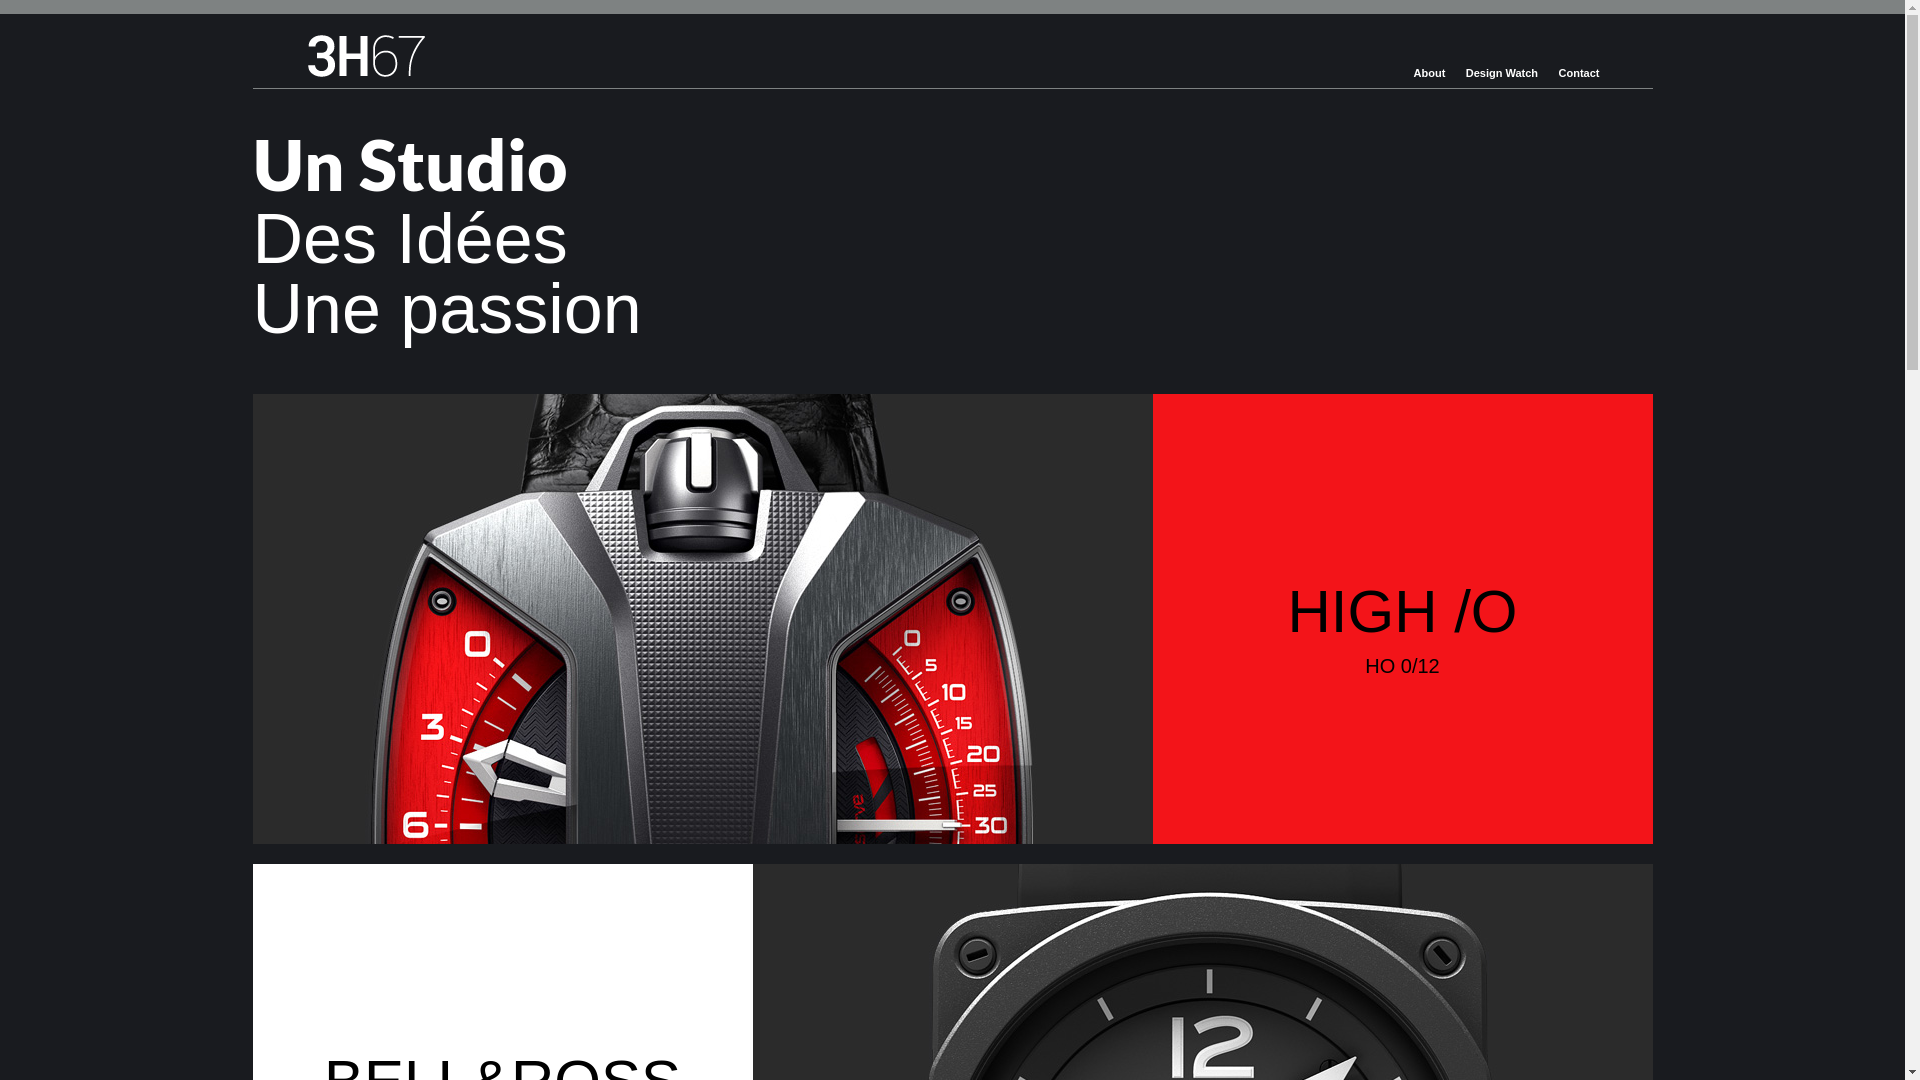  What do you see at coordinates (1502, 74) in the screenshot?
I see `Design Watch` at bounding box center [1502, 74].